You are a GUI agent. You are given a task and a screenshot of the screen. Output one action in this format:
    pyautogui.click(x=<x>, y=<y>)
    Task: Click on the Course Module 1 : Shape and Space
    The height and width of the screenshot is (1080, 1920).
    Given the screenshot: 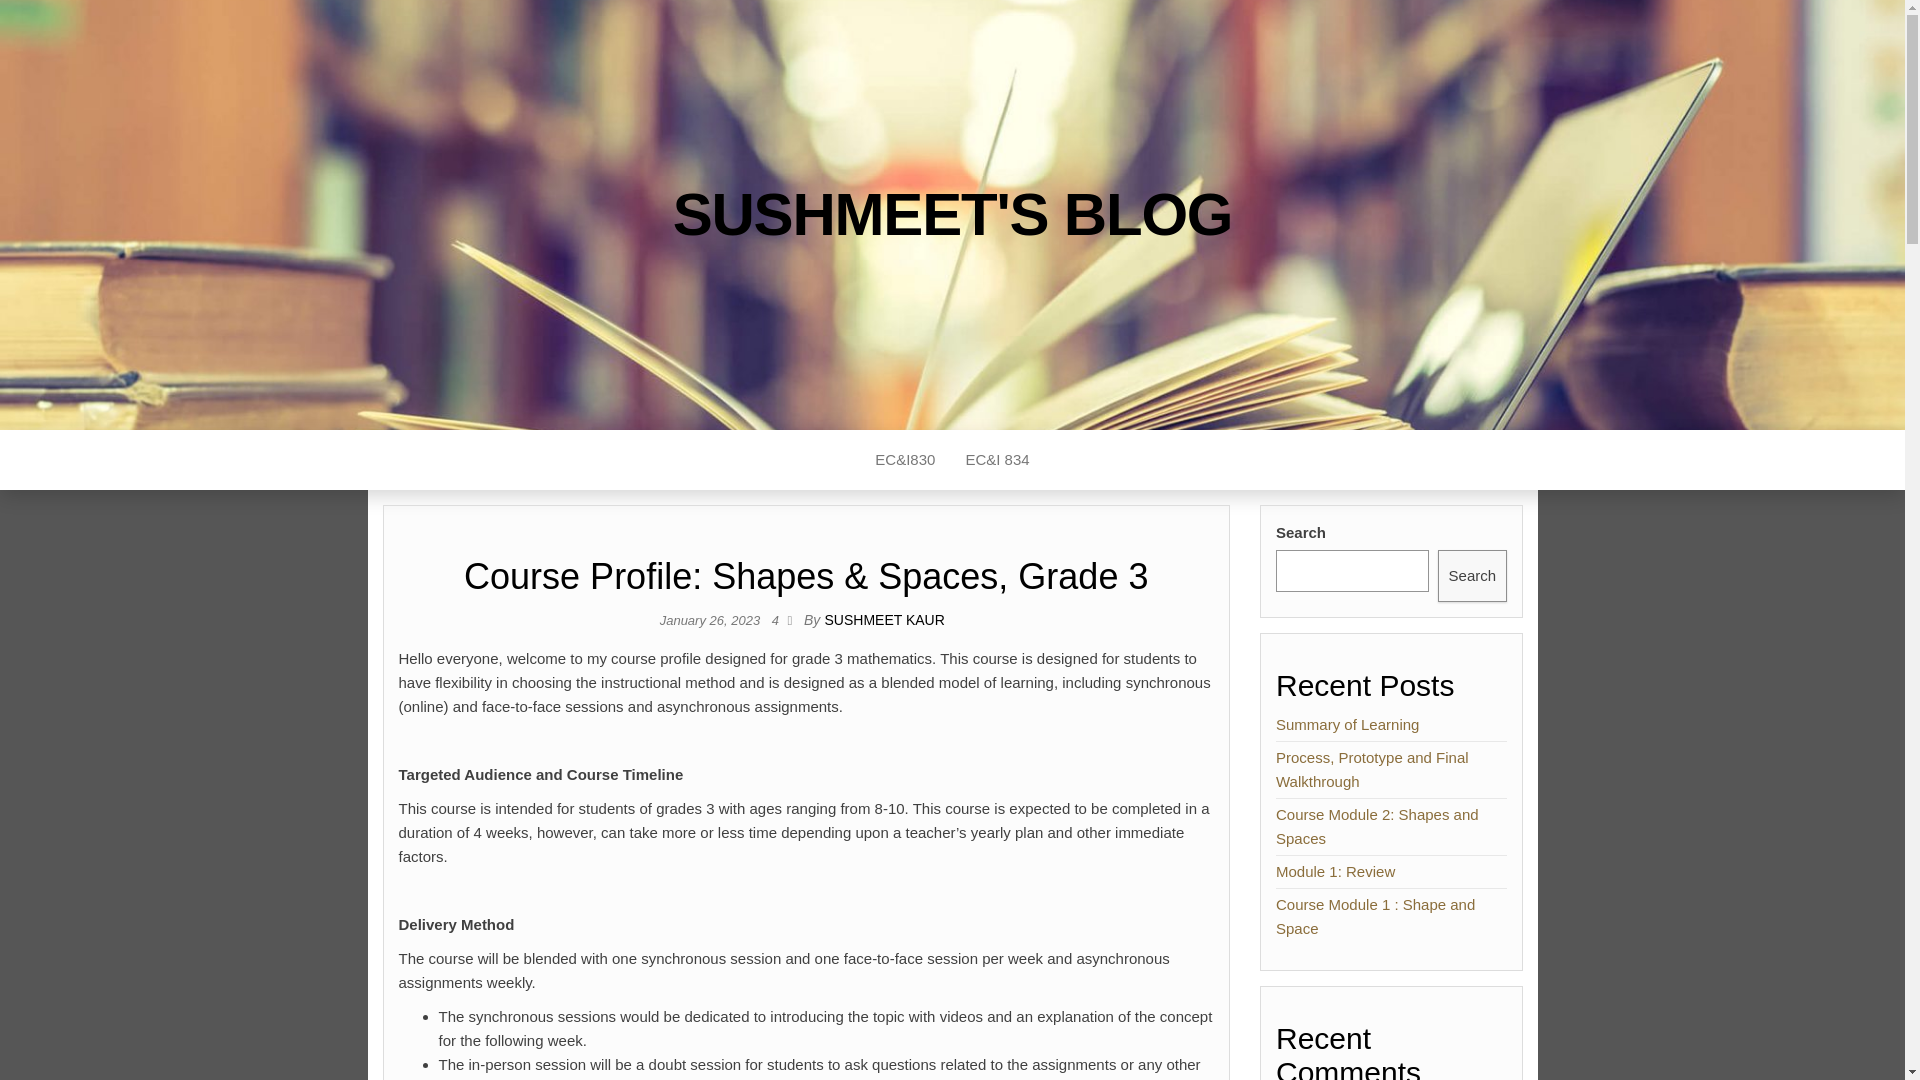 What is the action you would take?
    pyautogui.click(x=1375, y=916)
    